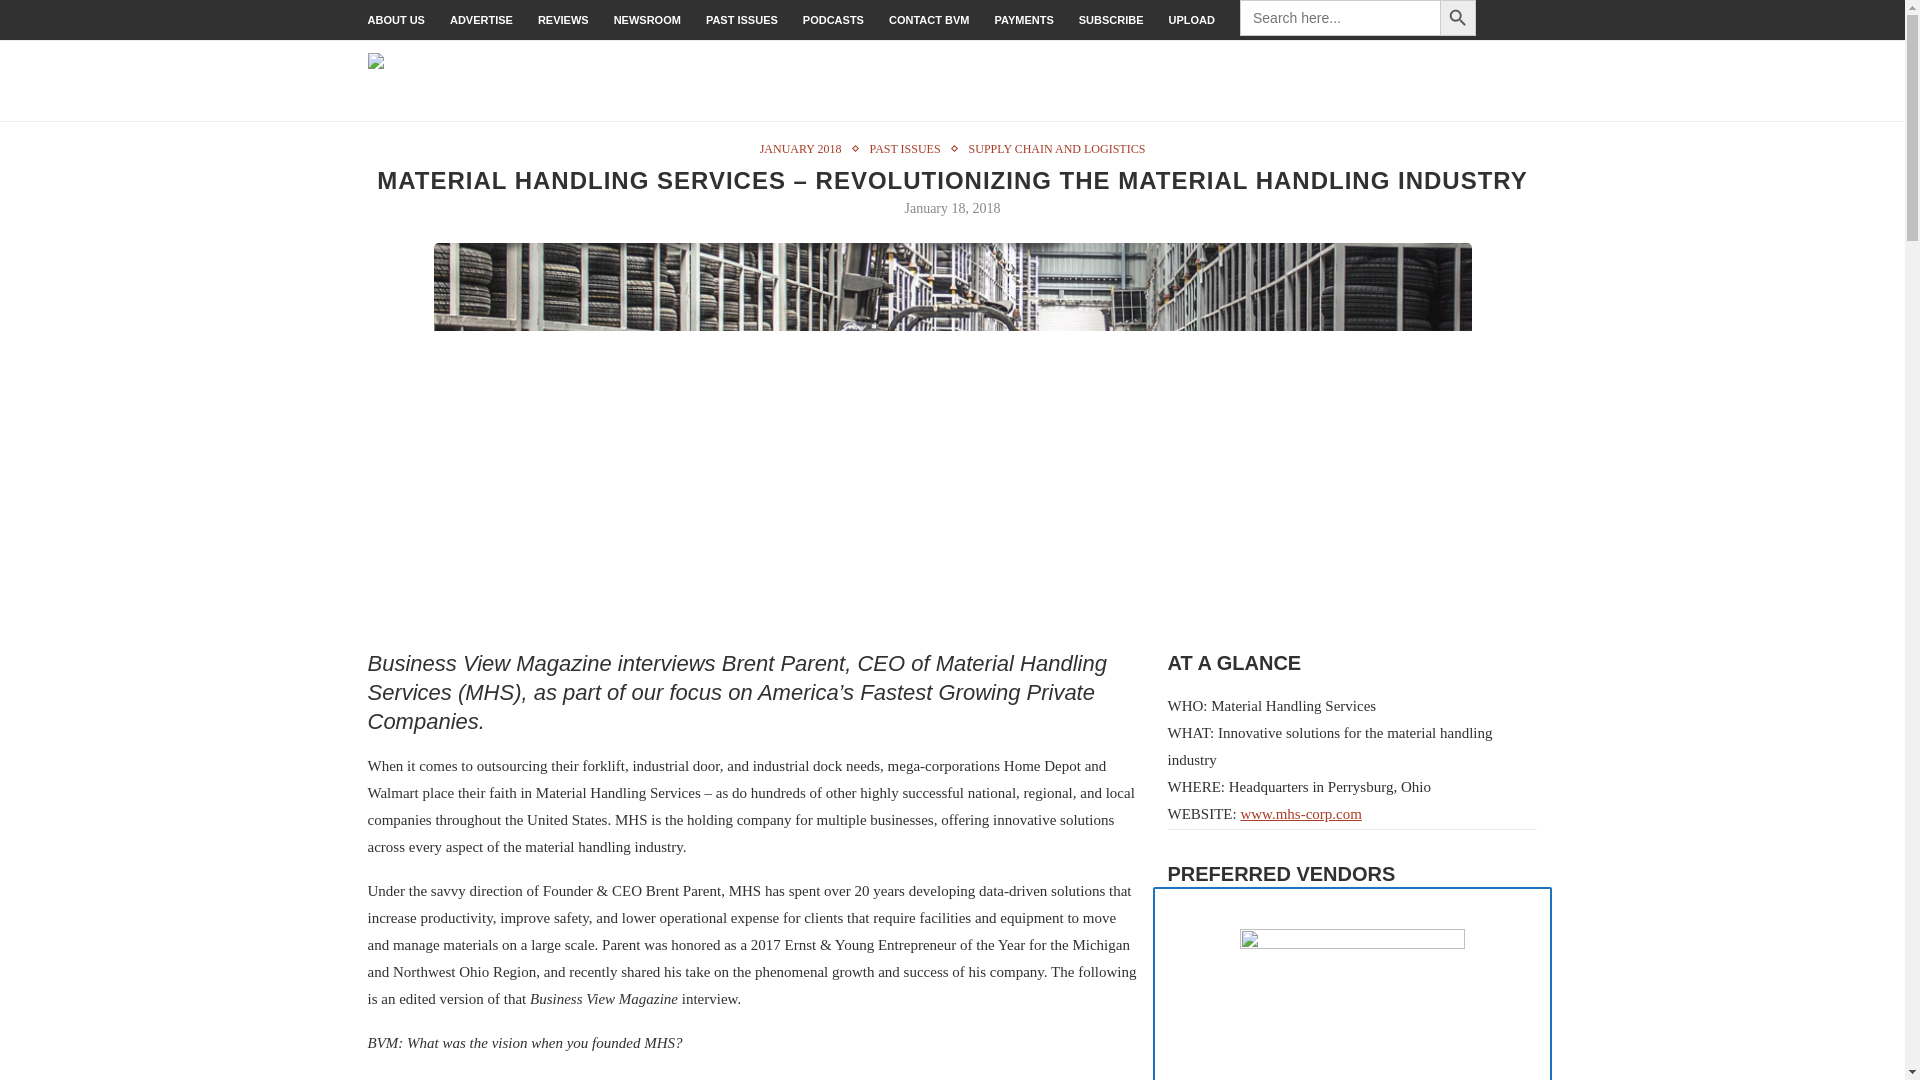 The height and width of the screenshot is (1080, 1920). What do you see at coordinates (910, 148) in the screenshot?
I see `View all posts in Past Issues` at bounding box center [910, 148].